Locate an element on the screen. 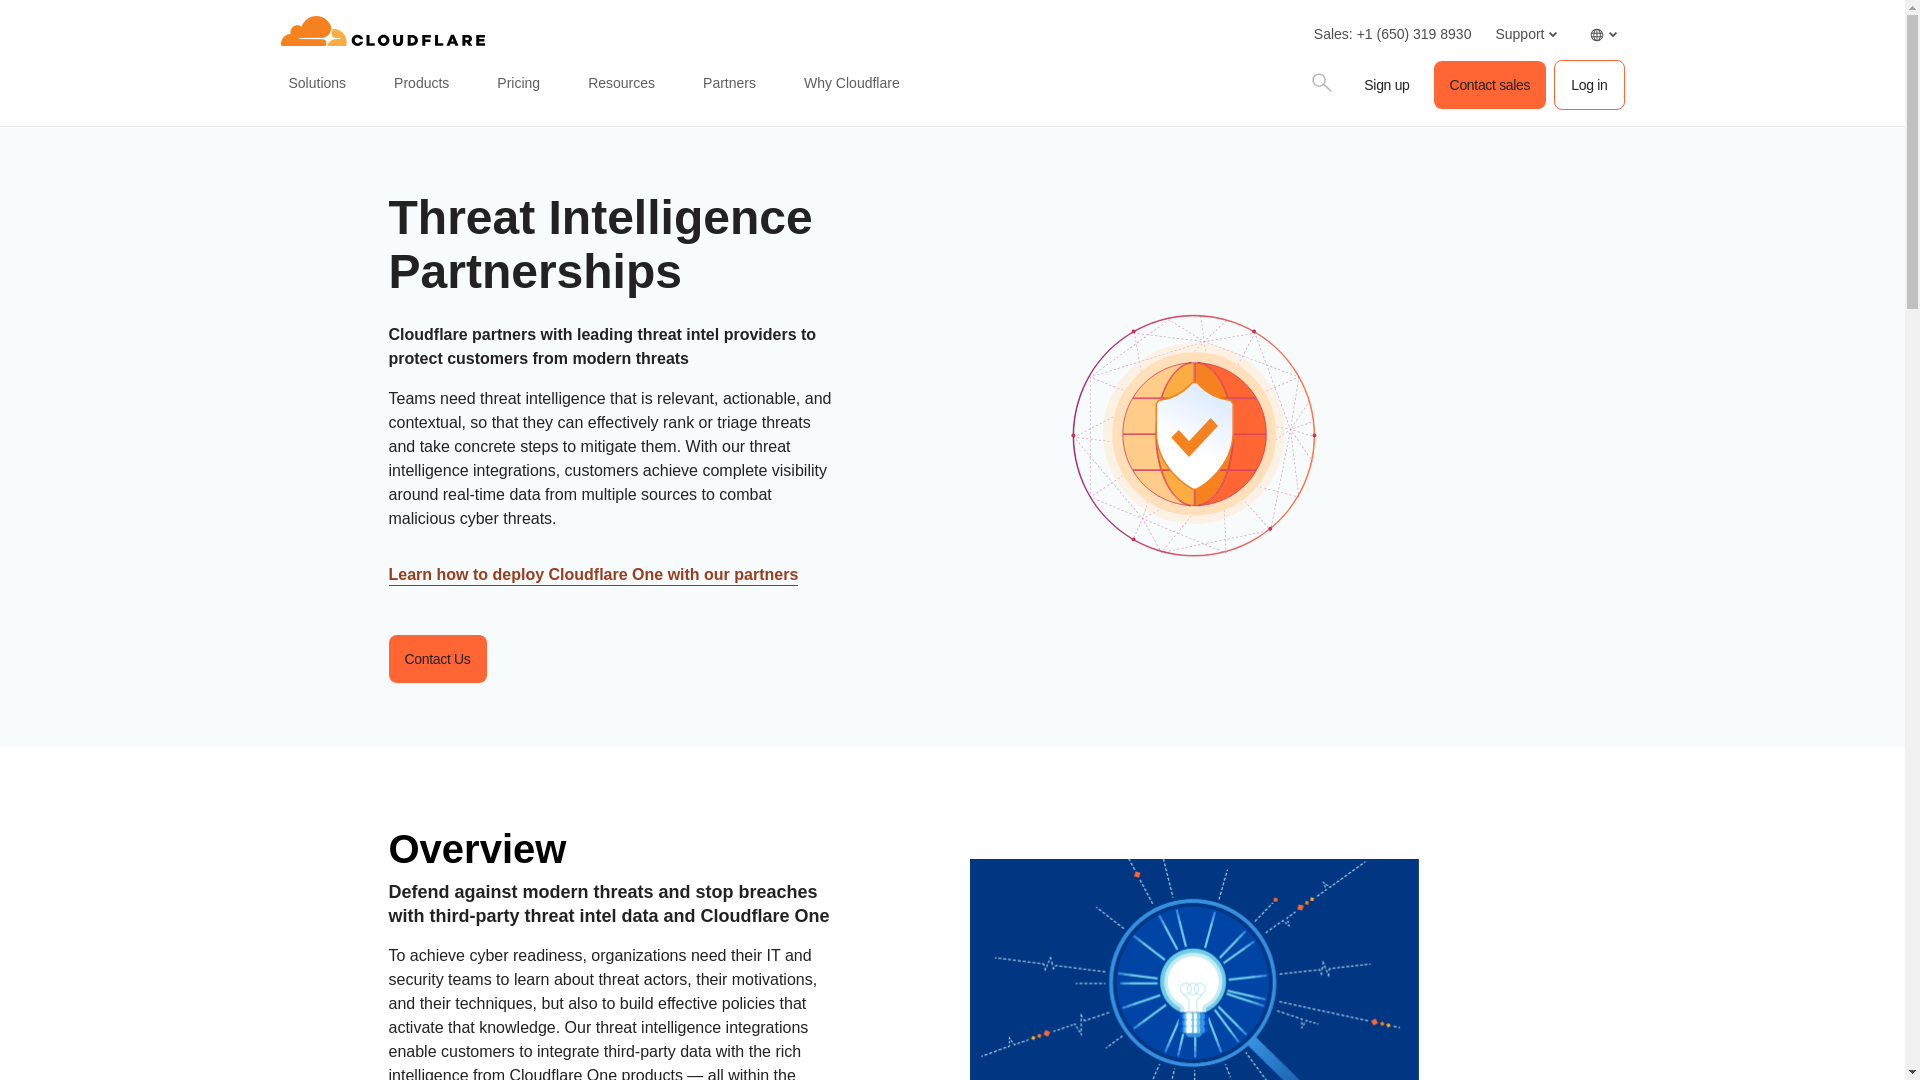 This screenshot has height=1080, width=1920. Sign up is located at coordinates (1386, 84).